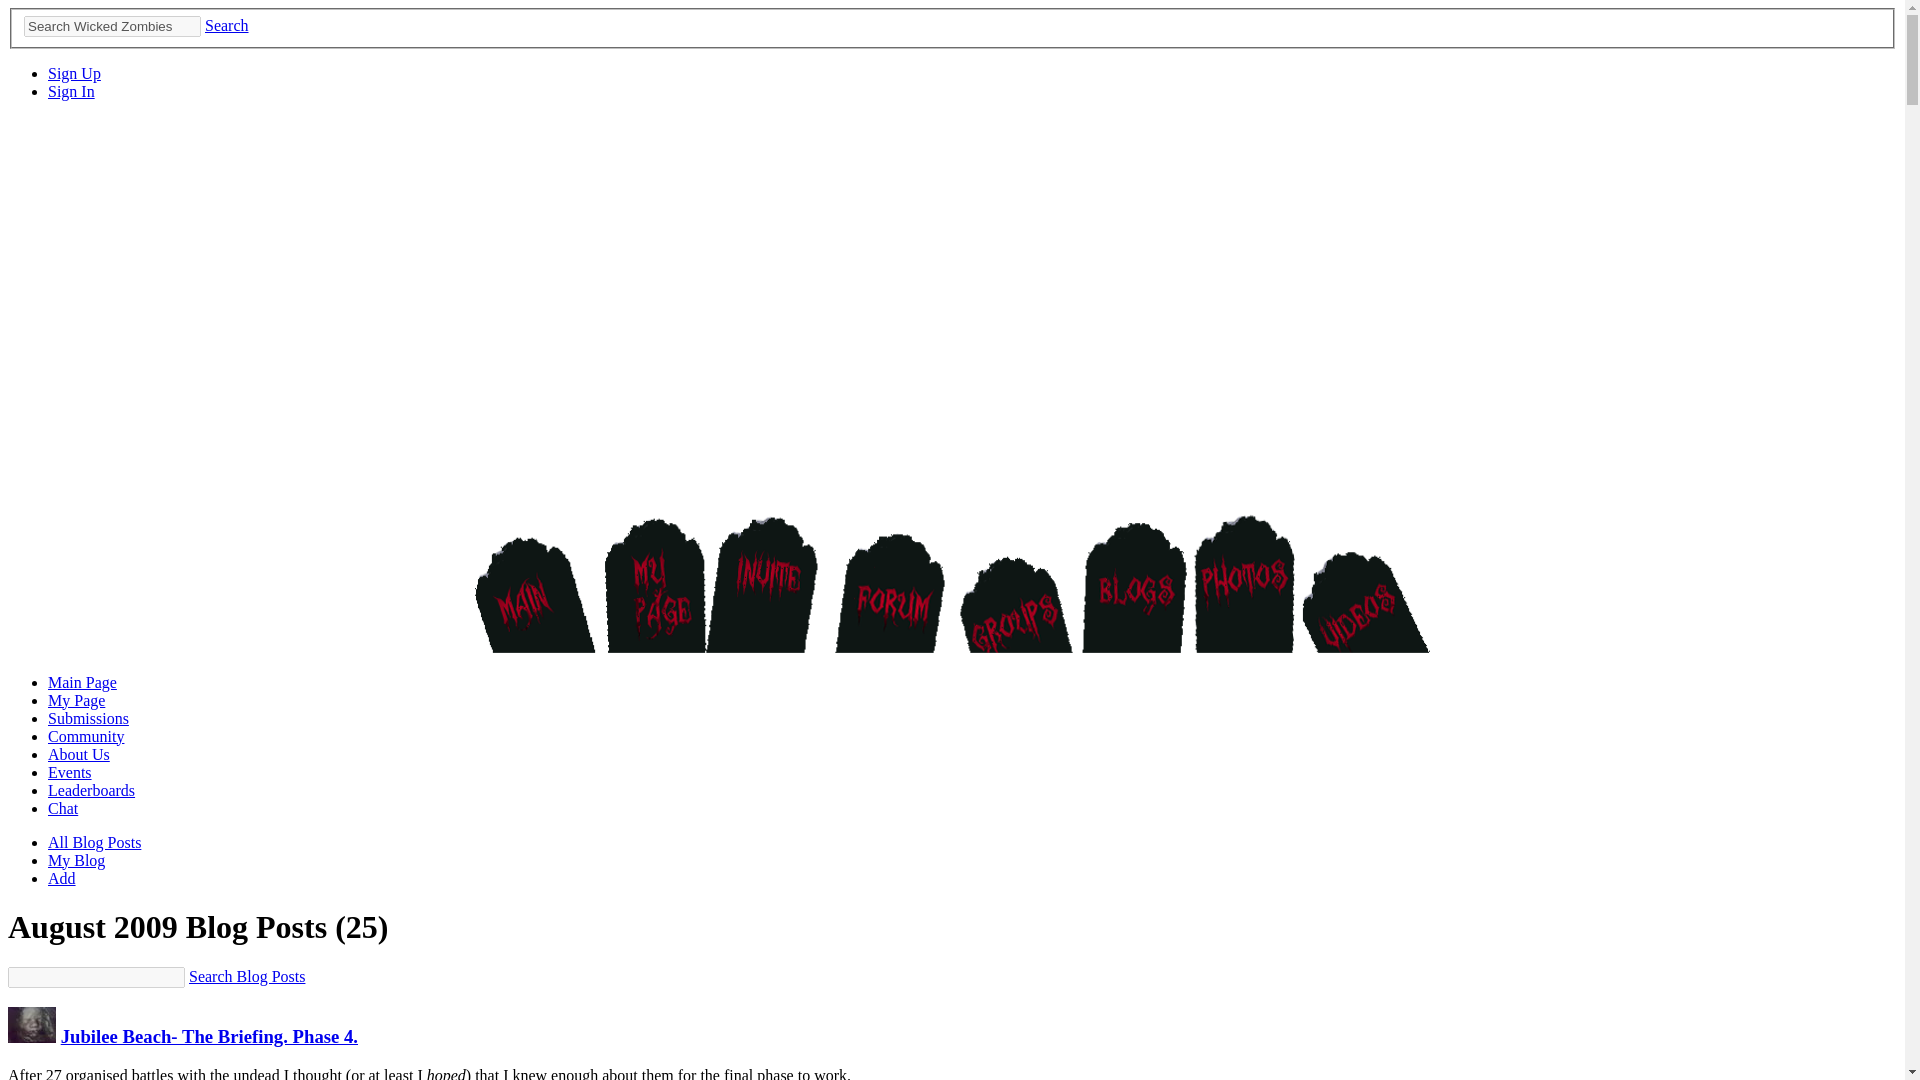  What do you see at coordinates (74, 73) in the screenshot?
I see `Sign Up` at bounding box center [74, 73].